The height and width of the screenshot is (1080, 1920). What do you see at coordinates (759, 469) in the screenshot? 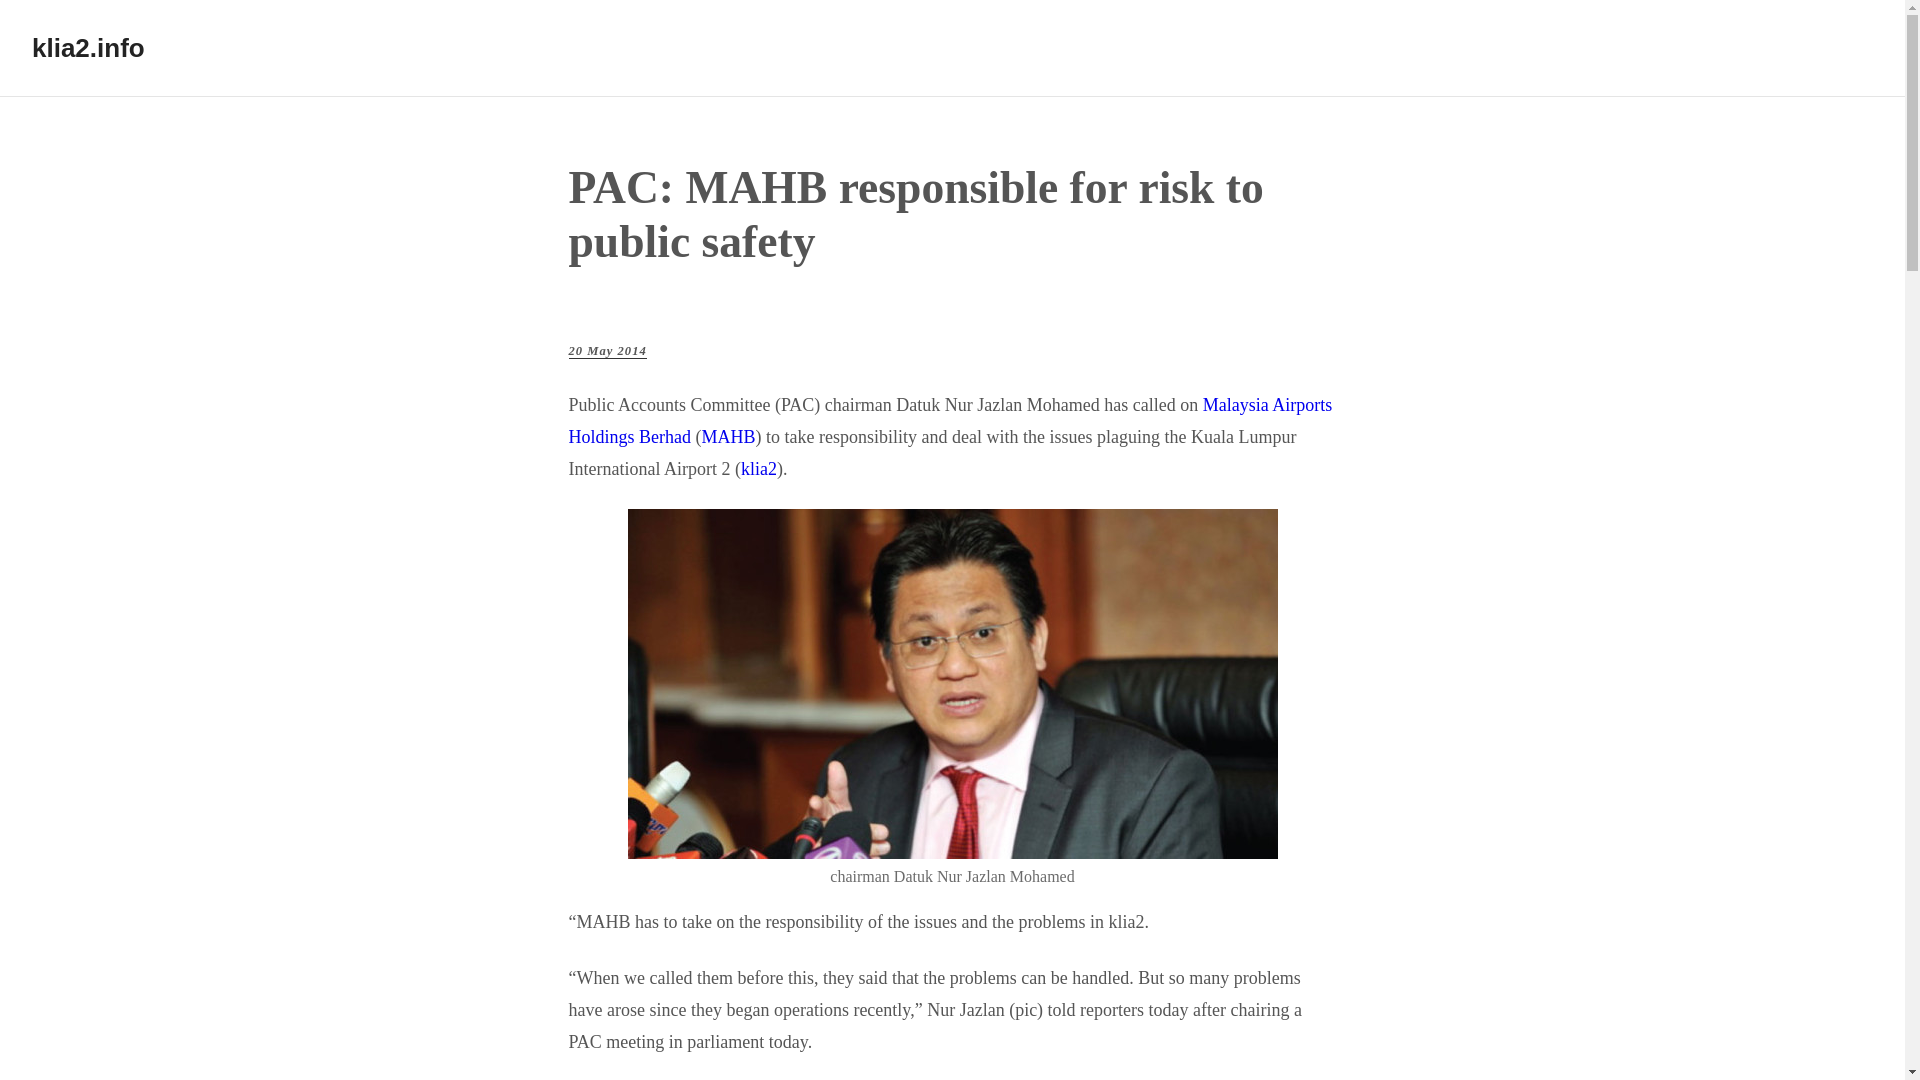
I see `klia2` at bounding box center [759, 469].